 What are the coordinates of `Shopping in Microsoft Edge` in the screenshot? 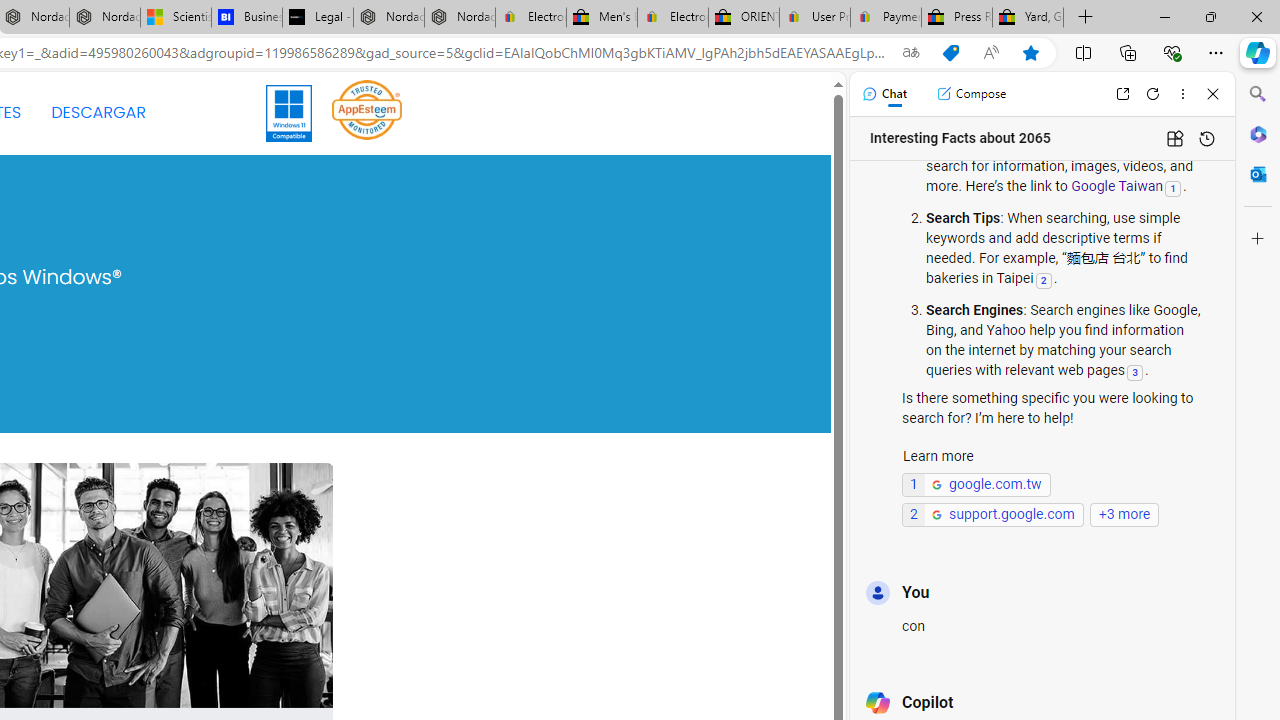 It's located at (950, 53).